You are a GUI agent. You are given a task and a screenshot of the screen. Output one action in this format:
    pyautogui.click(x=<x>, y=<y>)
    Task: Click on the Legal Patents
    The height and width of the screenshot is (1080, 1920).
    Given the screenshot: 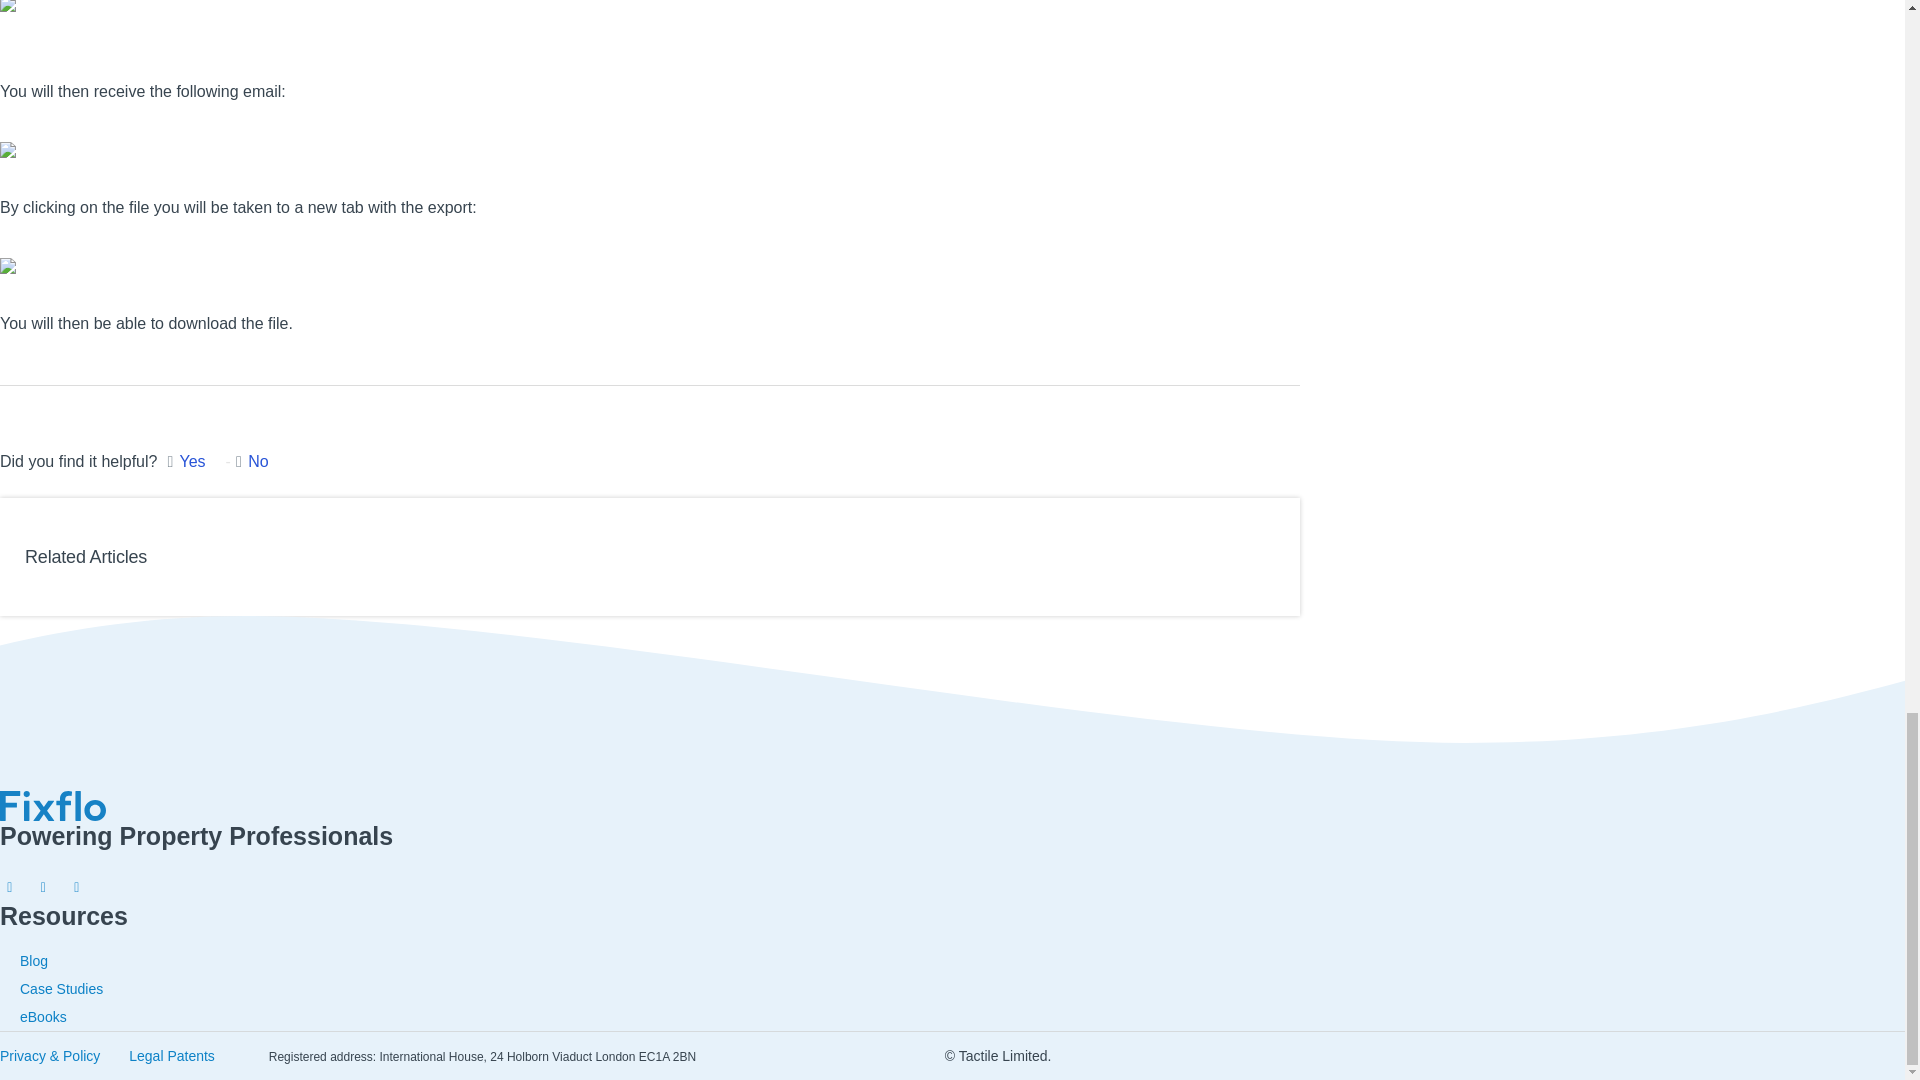 What is the action you would take?
    pyautogui.click(x=172, y=1055)
    